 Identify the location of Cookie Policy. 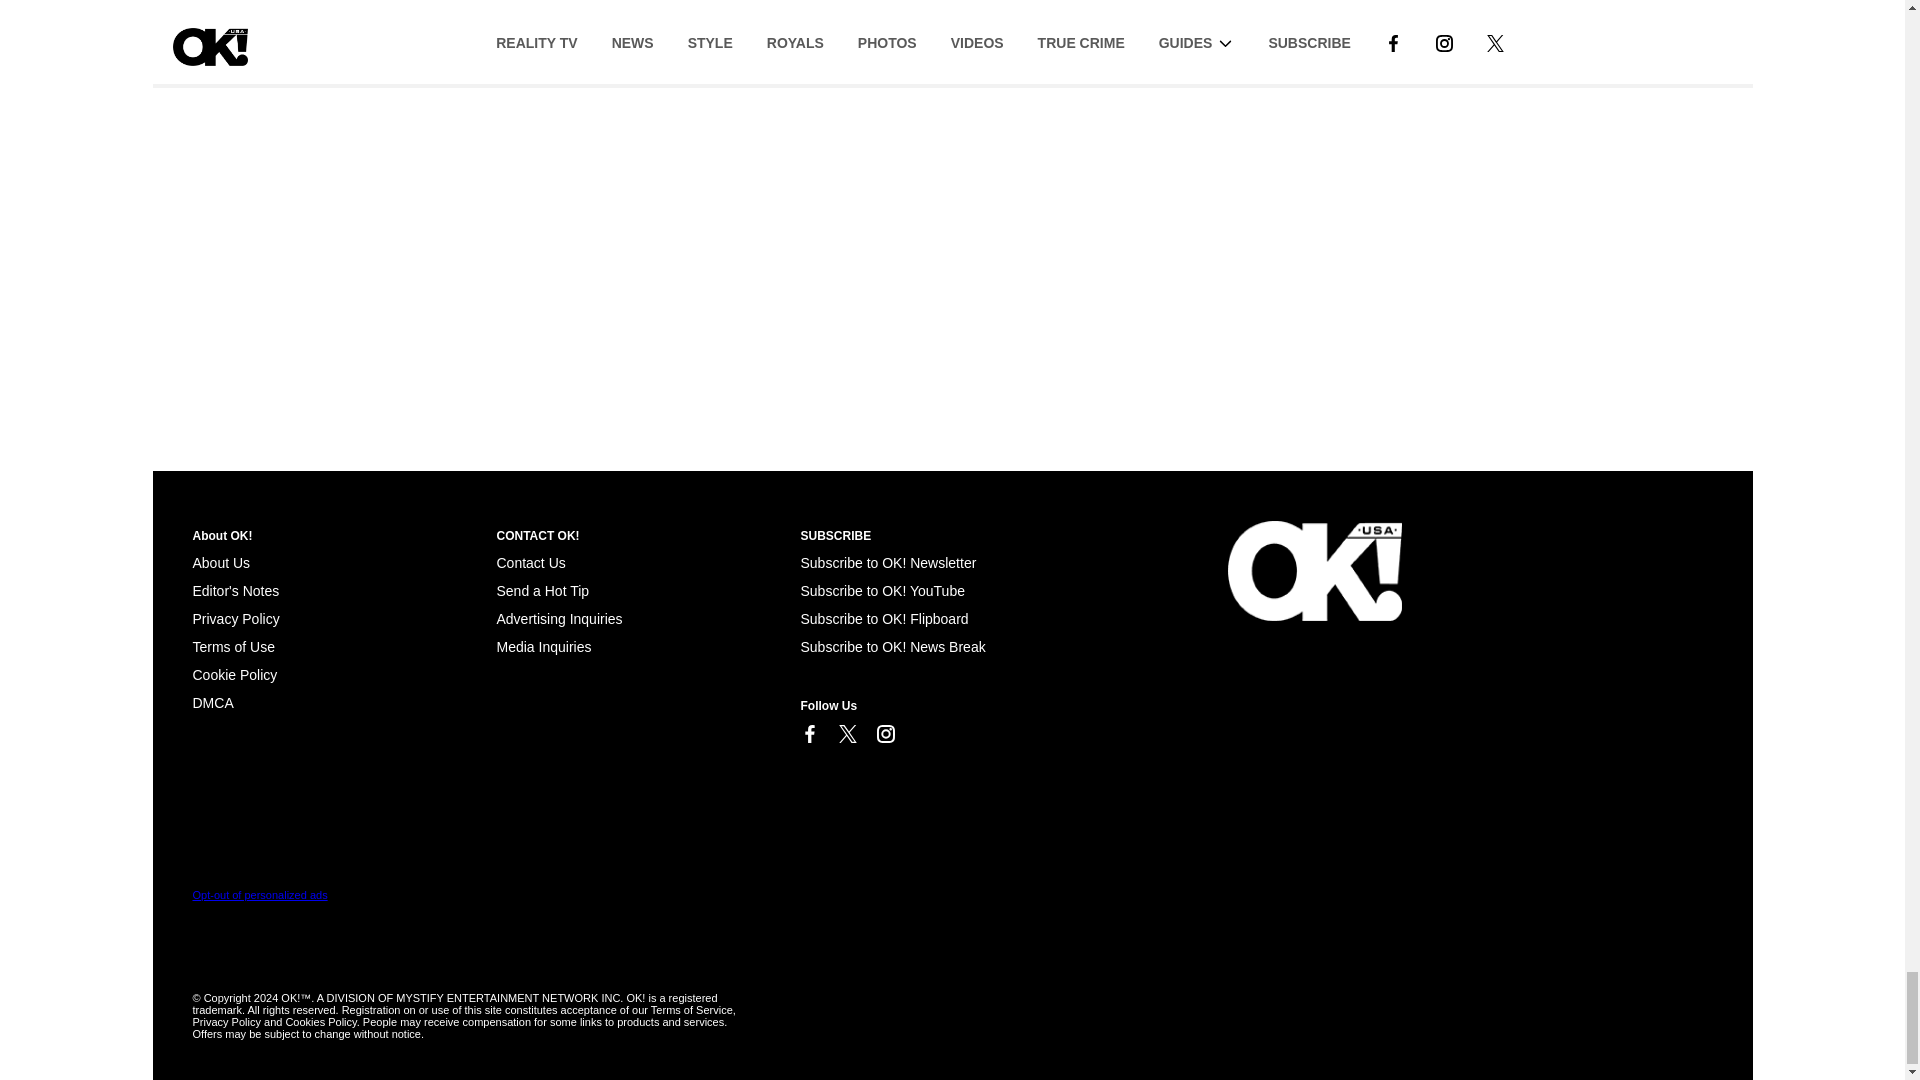
(212, 702).